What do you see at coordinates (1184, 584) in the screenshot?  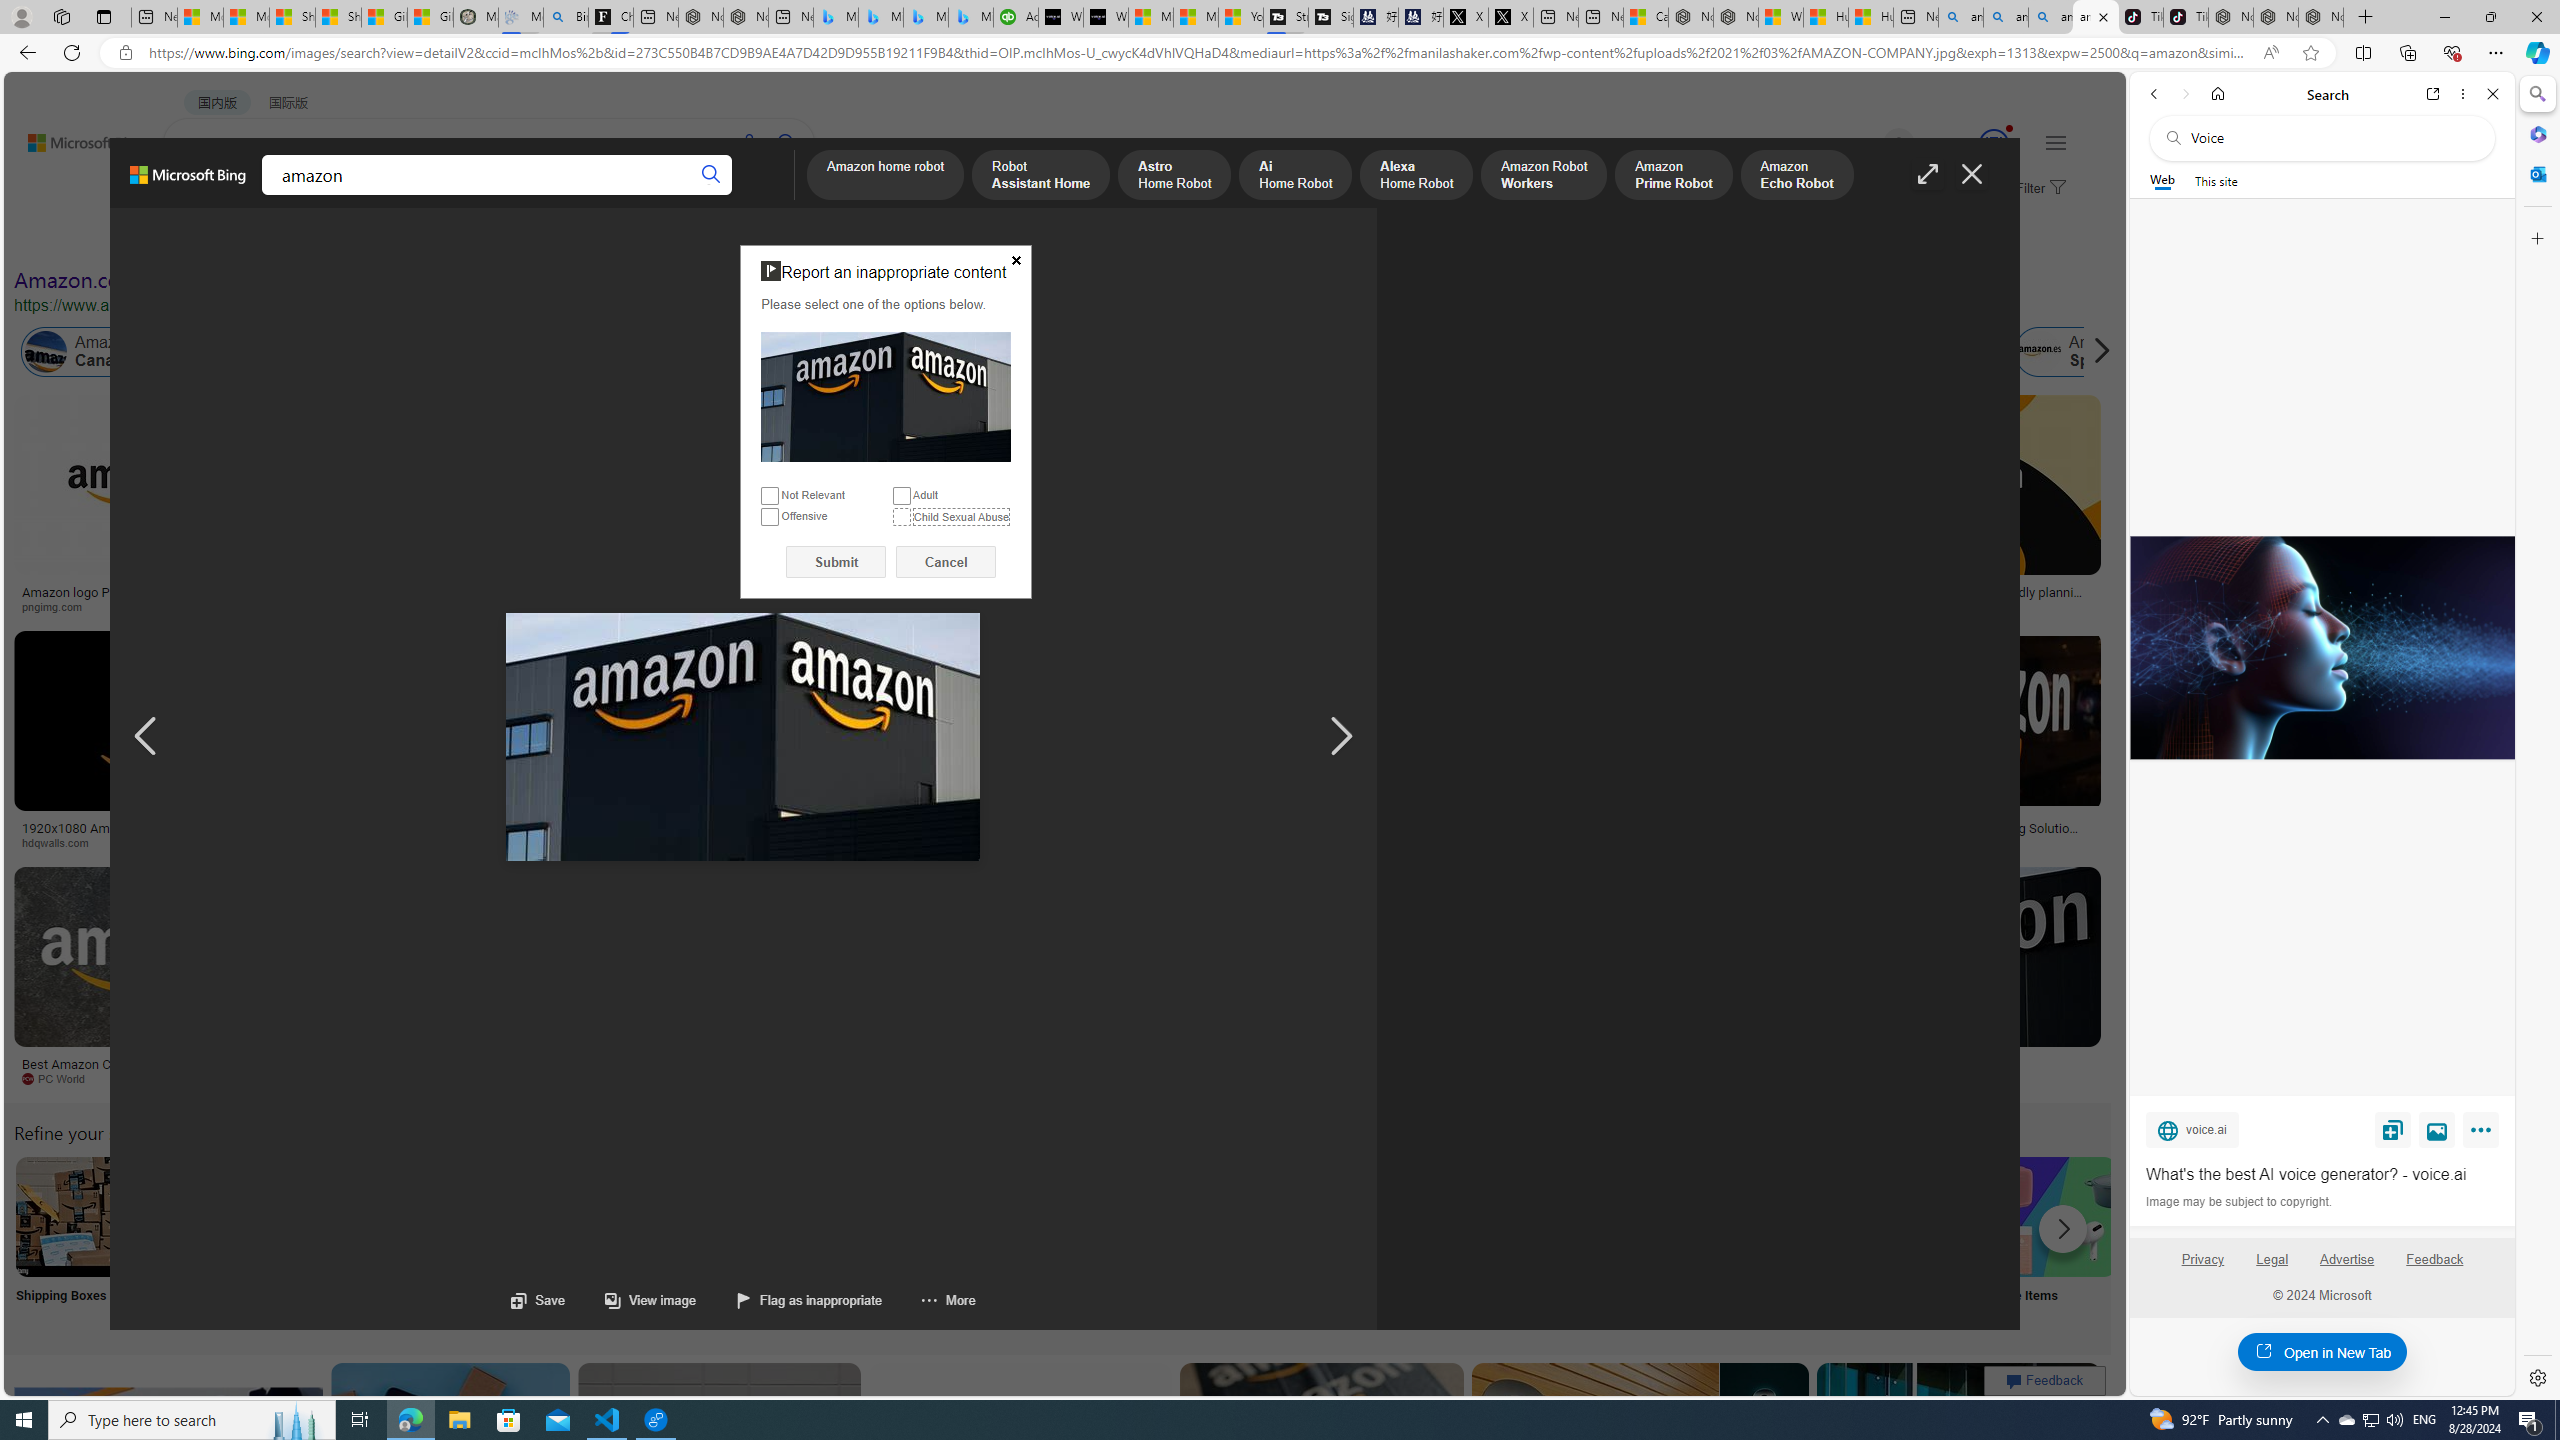 I see `Alexa Smart Home Devices` at bounding box center [1184, 584].